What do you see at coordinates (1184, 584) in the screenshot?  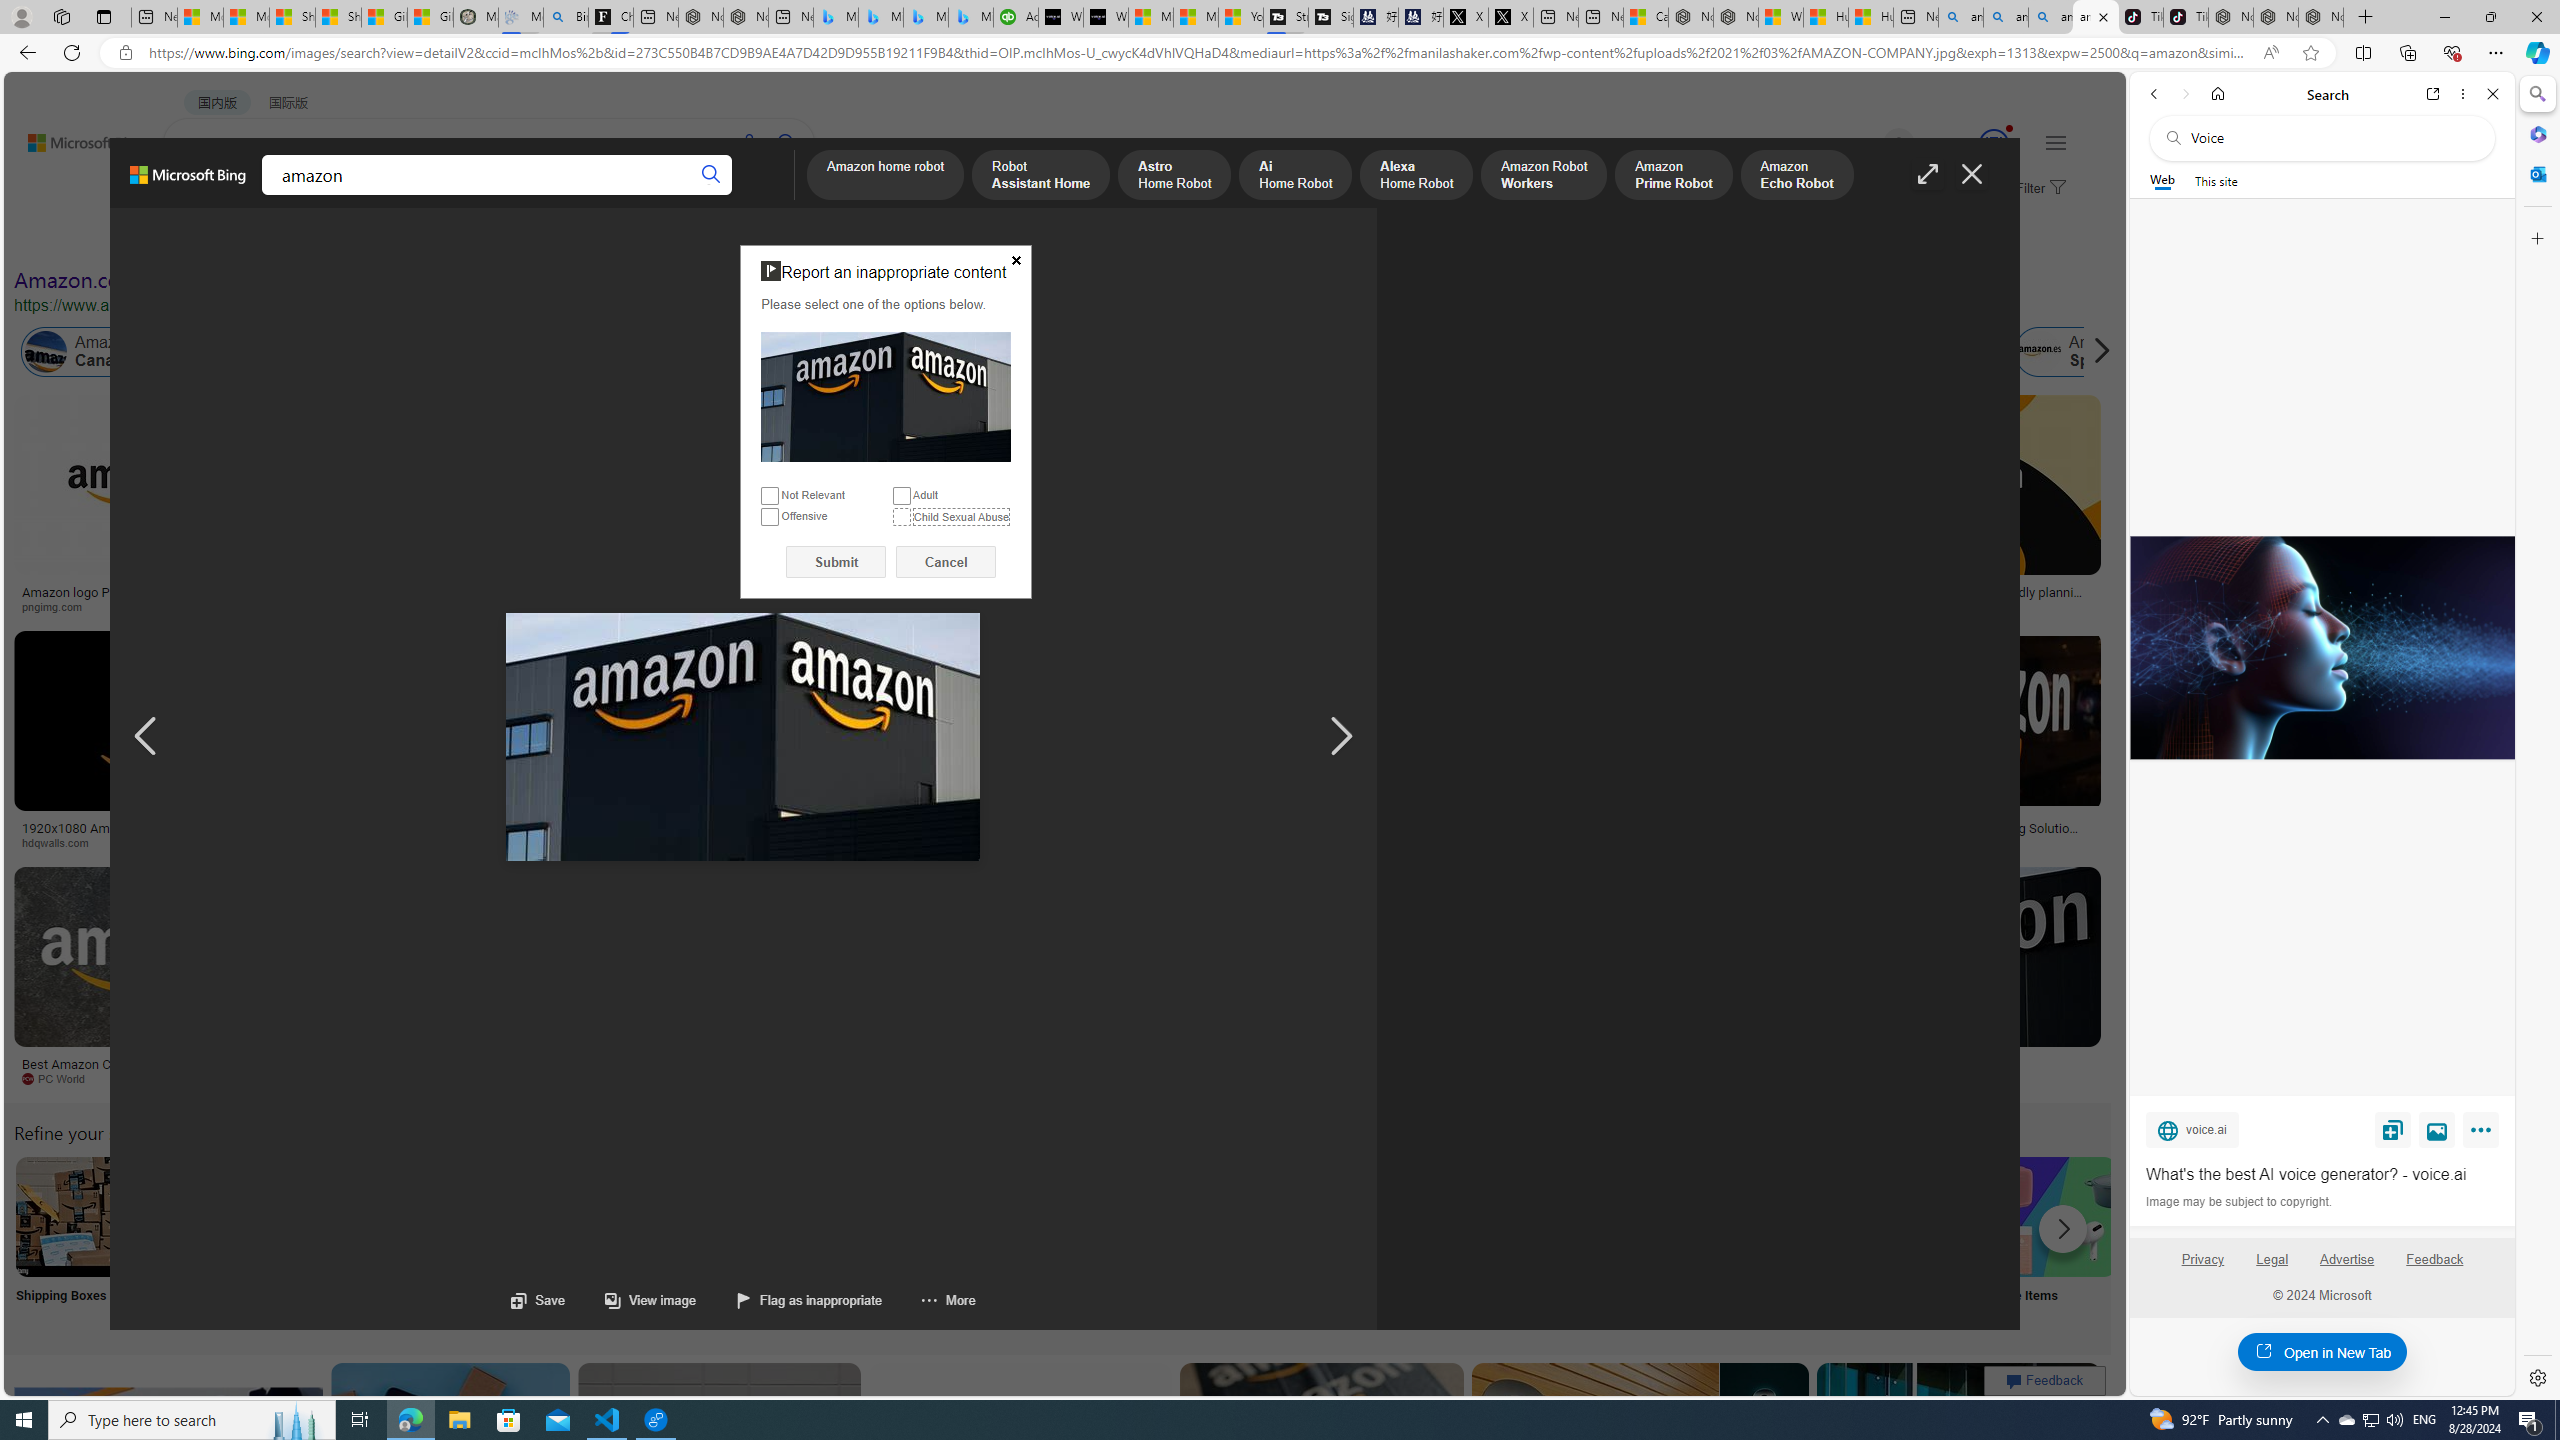 I see `Alexa Smart Home Devices` at bounding box center [1184, 584].